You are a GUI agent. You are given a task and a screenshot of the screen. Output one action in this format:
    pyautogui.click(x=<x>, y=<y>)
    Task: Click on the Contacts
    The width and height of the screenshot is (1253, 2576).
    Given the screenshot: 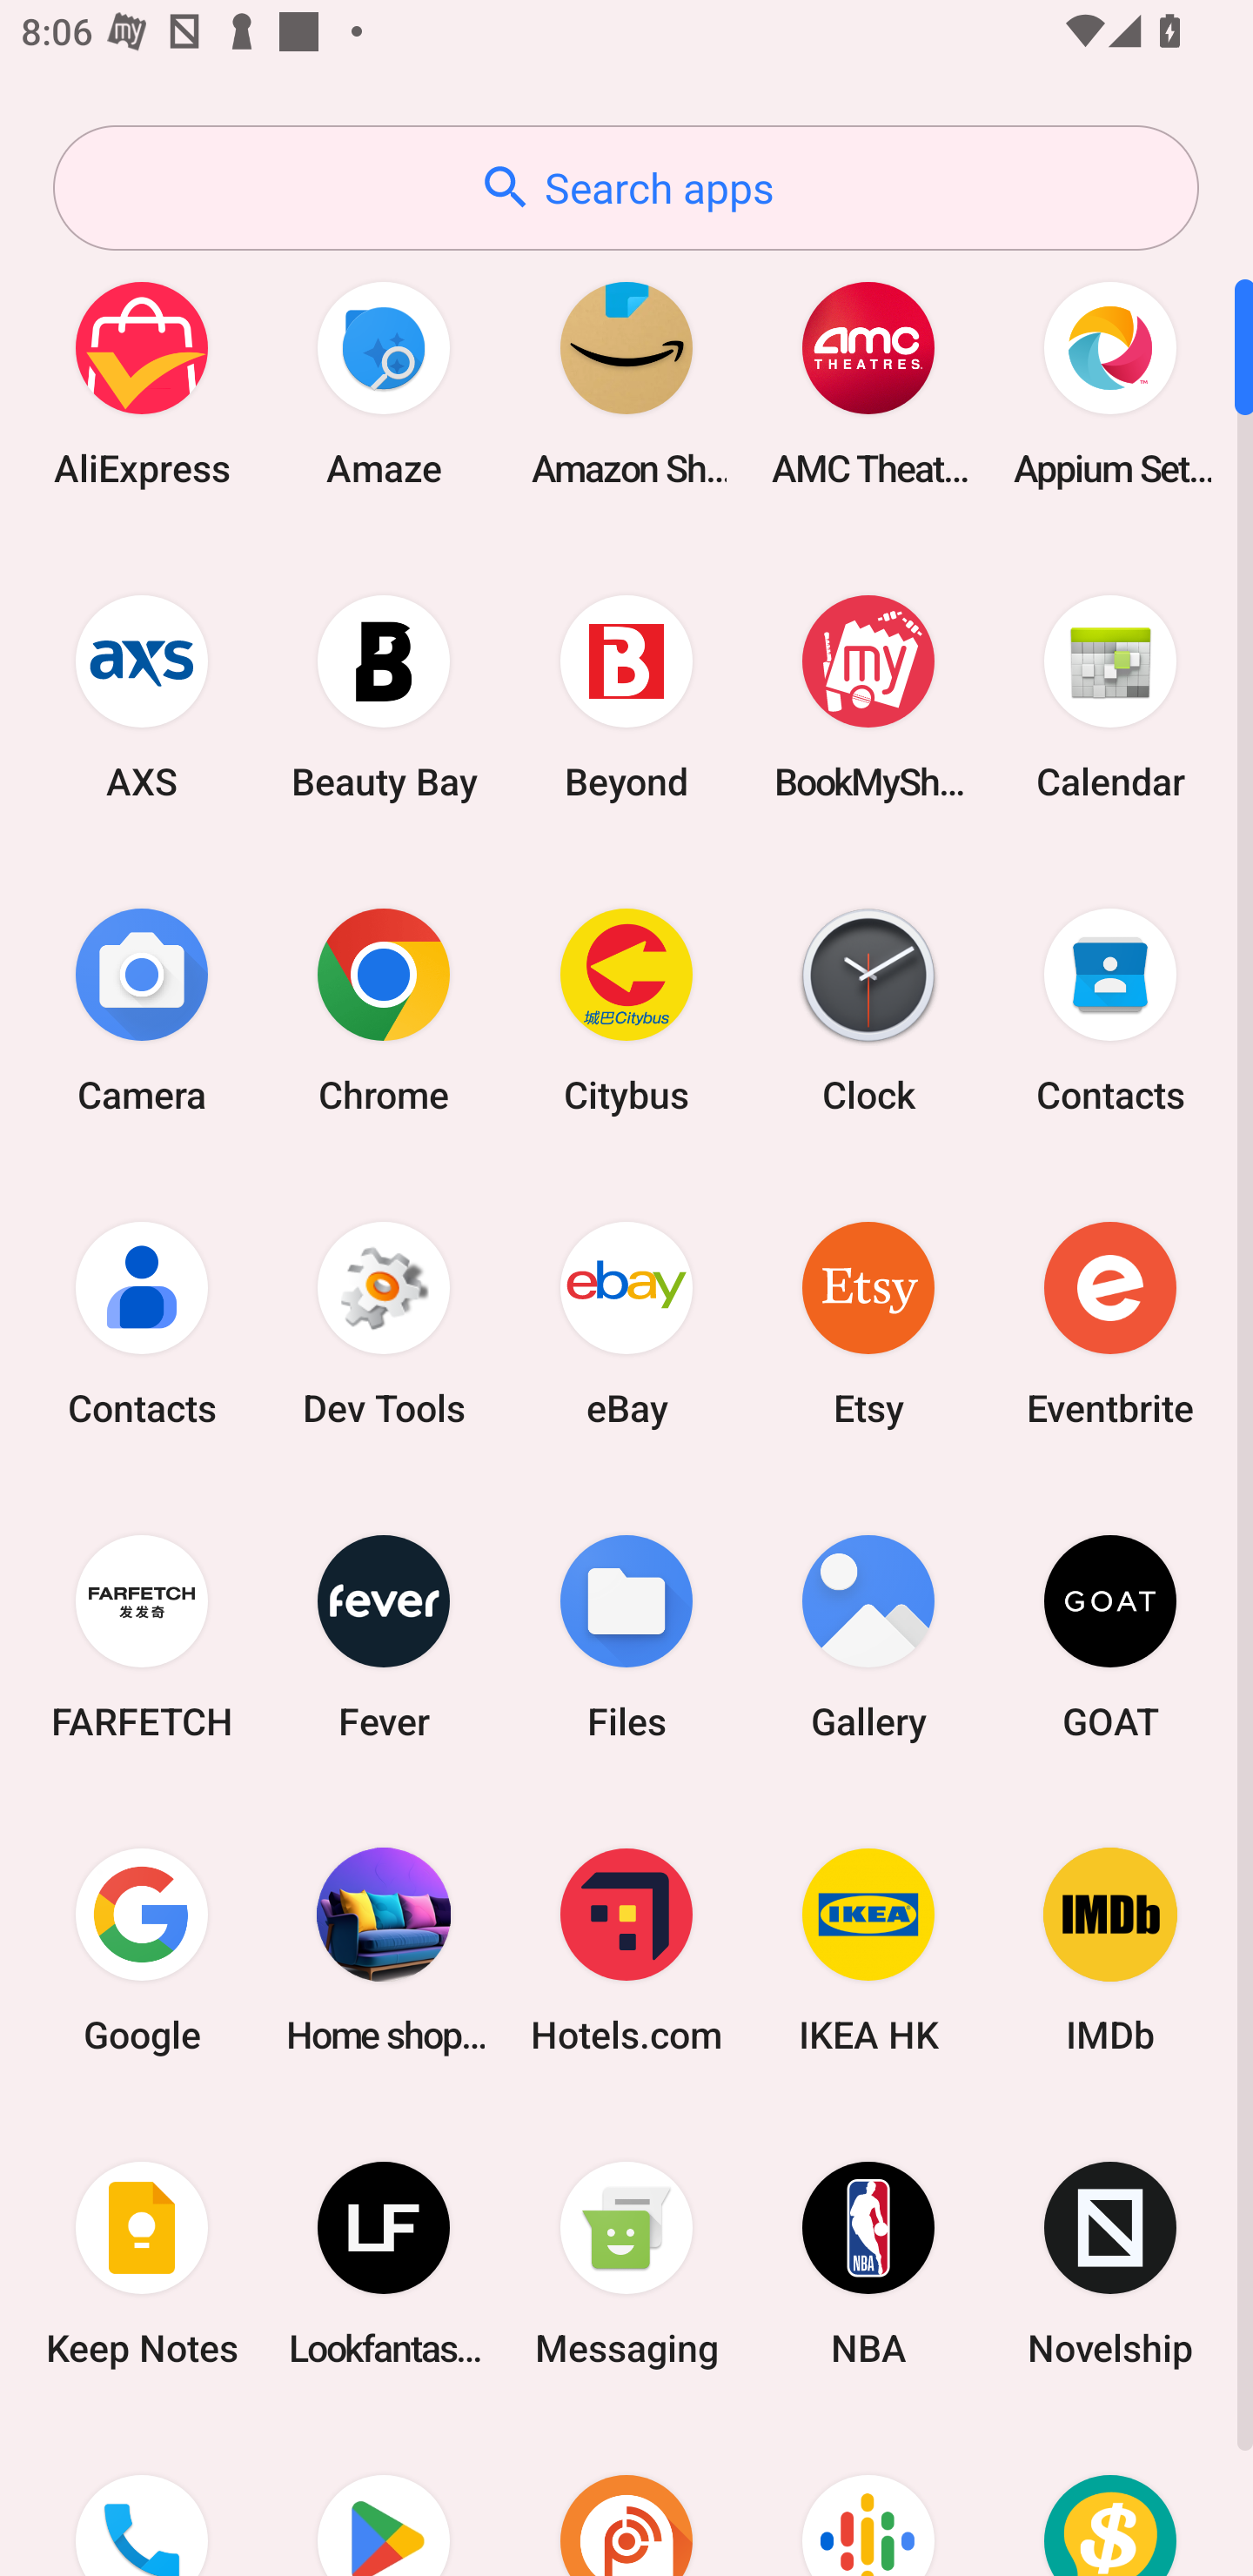 What is the action you would take?
    pyautogui.click(x=142, y=1323)
    